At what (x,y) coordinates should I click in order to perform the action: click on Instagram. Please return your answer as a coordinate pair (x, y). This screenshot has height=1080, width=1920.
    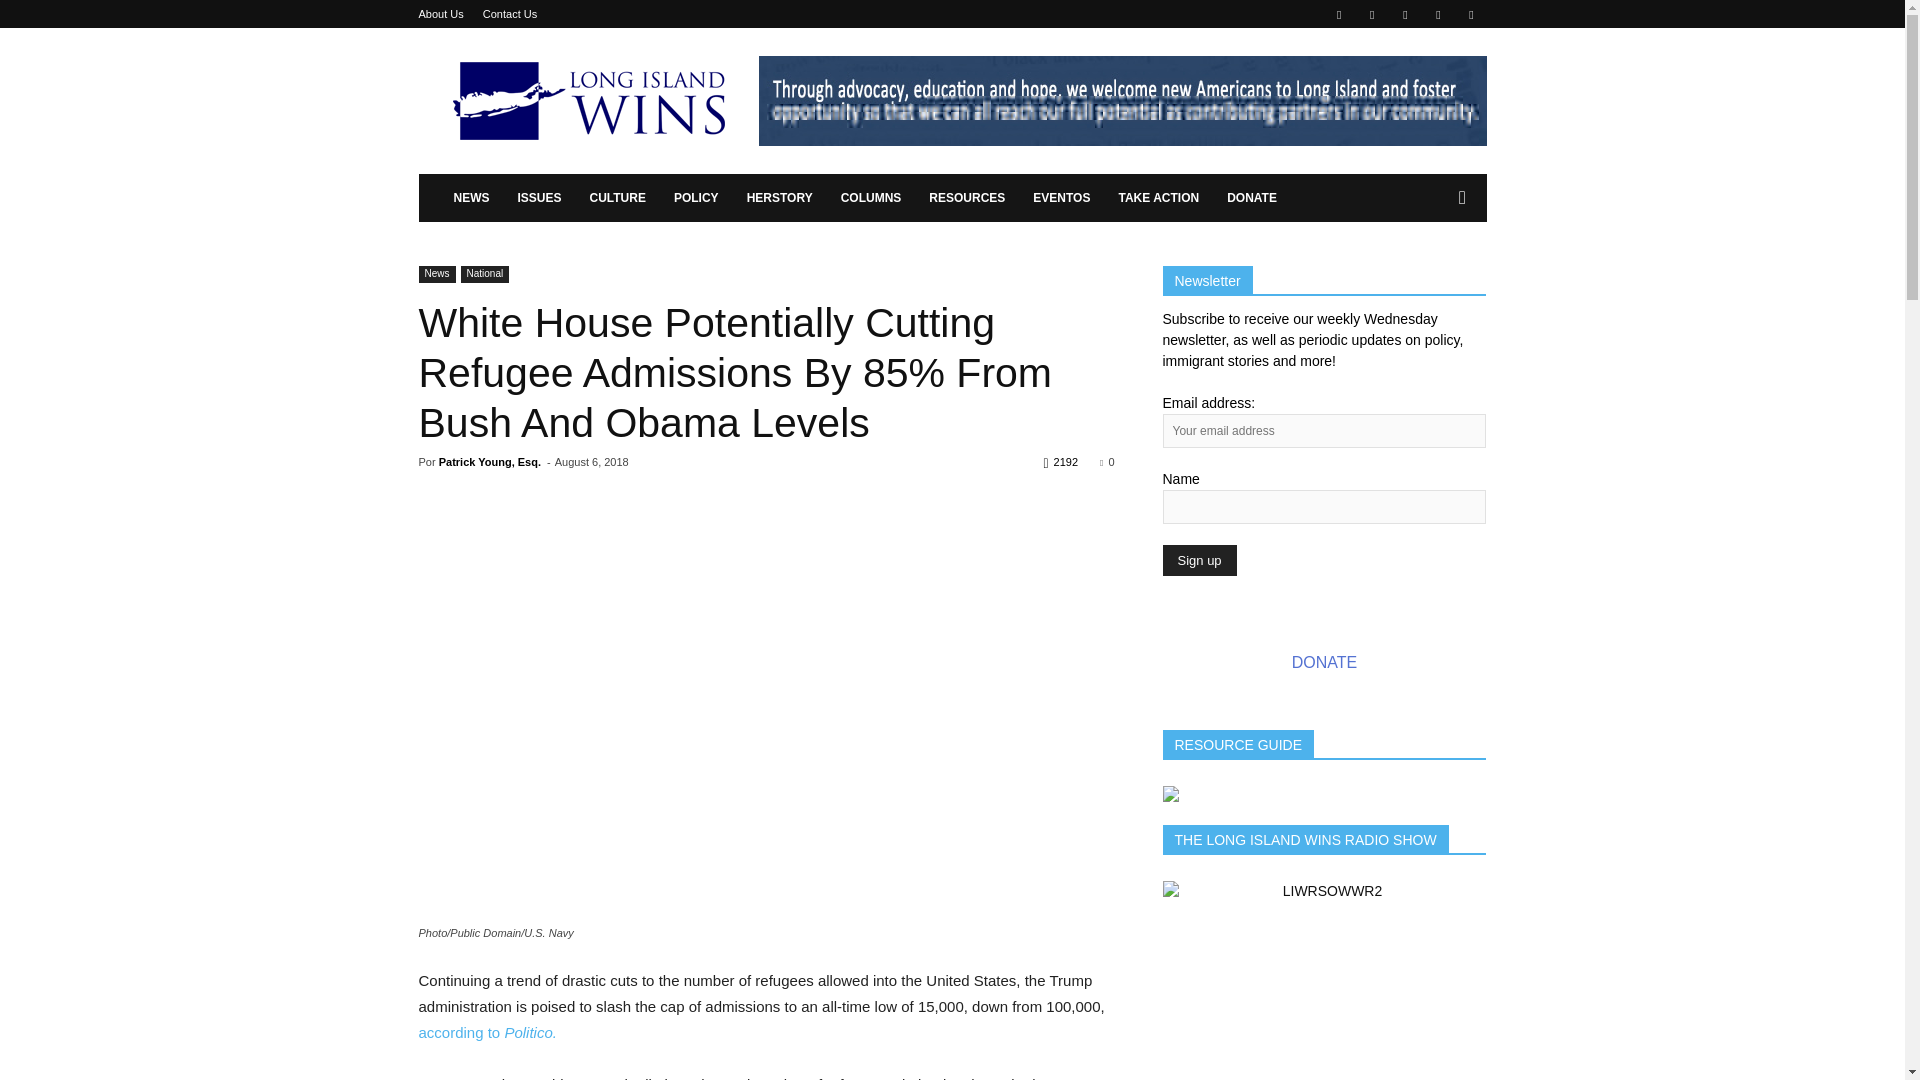
    Looking at the image, I should click on (1372, 14).